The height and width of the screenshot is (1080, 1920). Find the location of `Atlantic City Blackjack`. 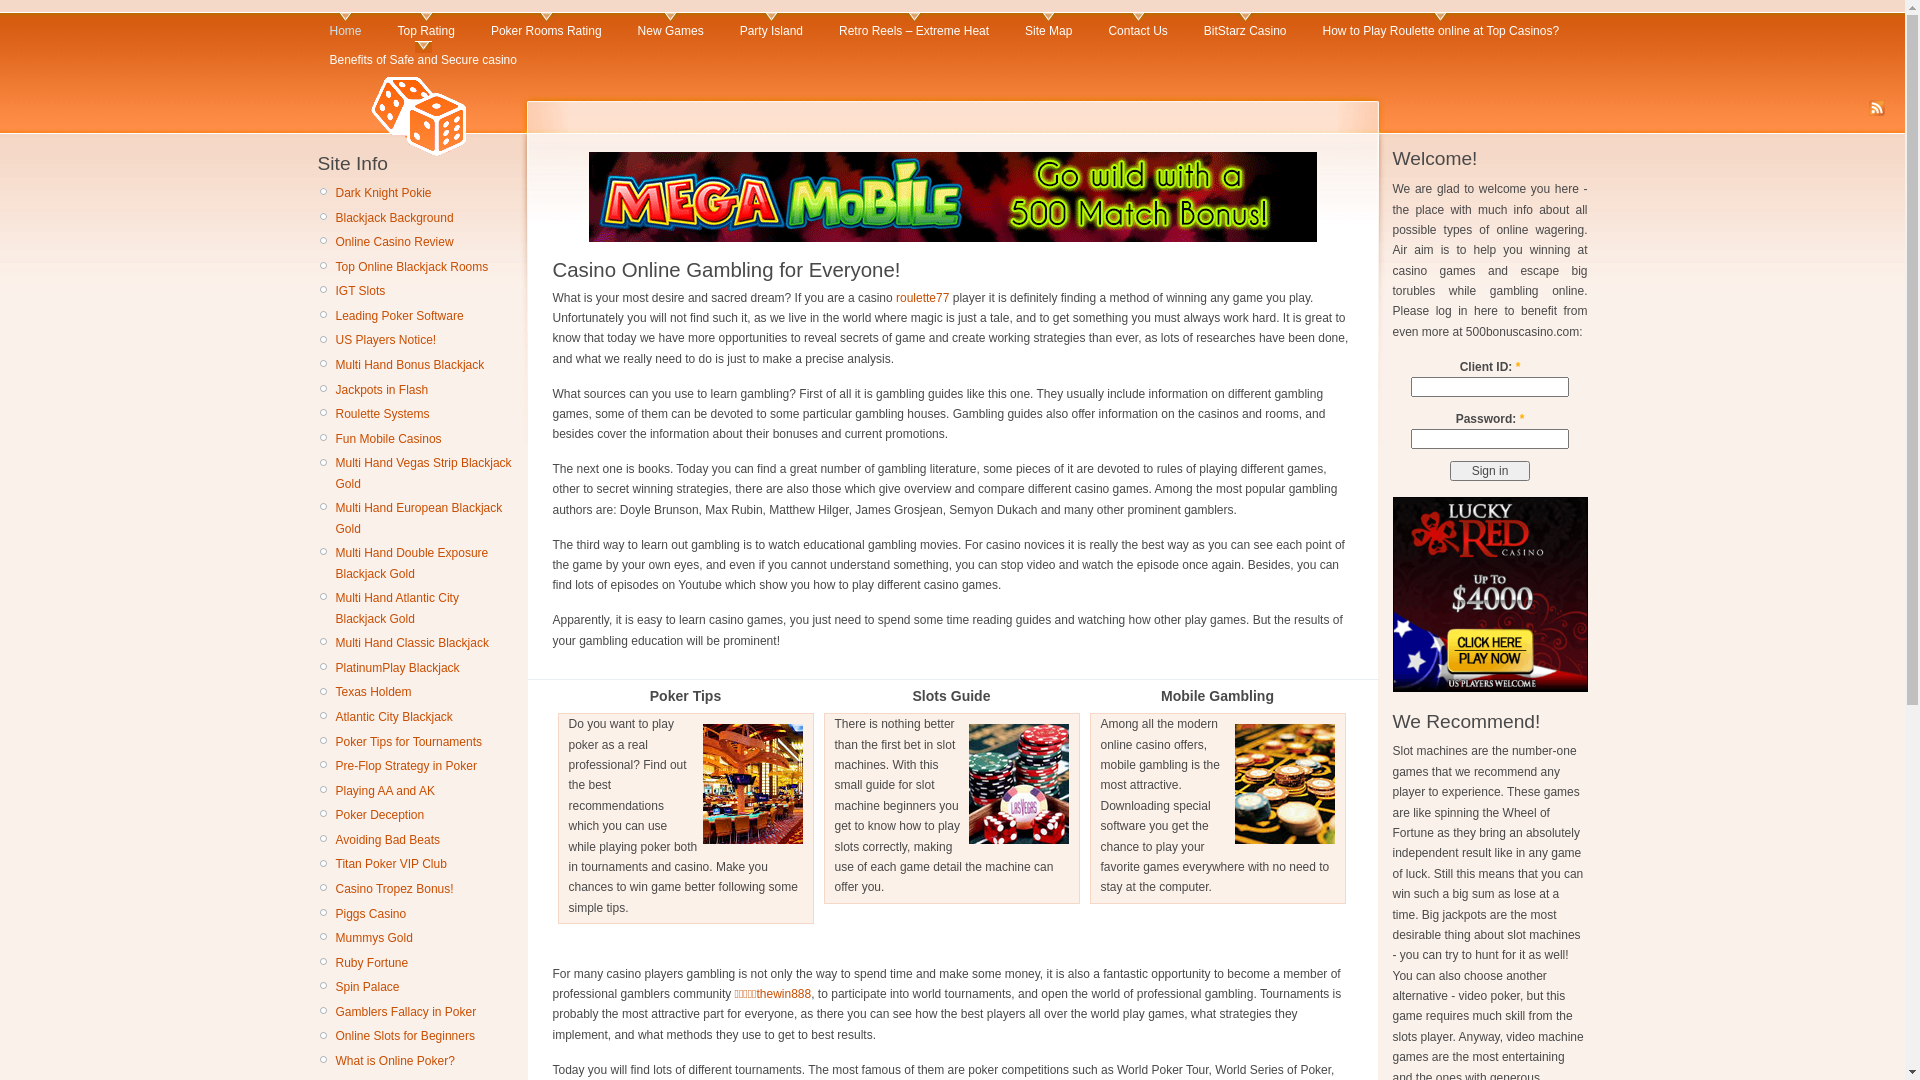

Atlantic City Blackjack is located at coordinates (394, 717).